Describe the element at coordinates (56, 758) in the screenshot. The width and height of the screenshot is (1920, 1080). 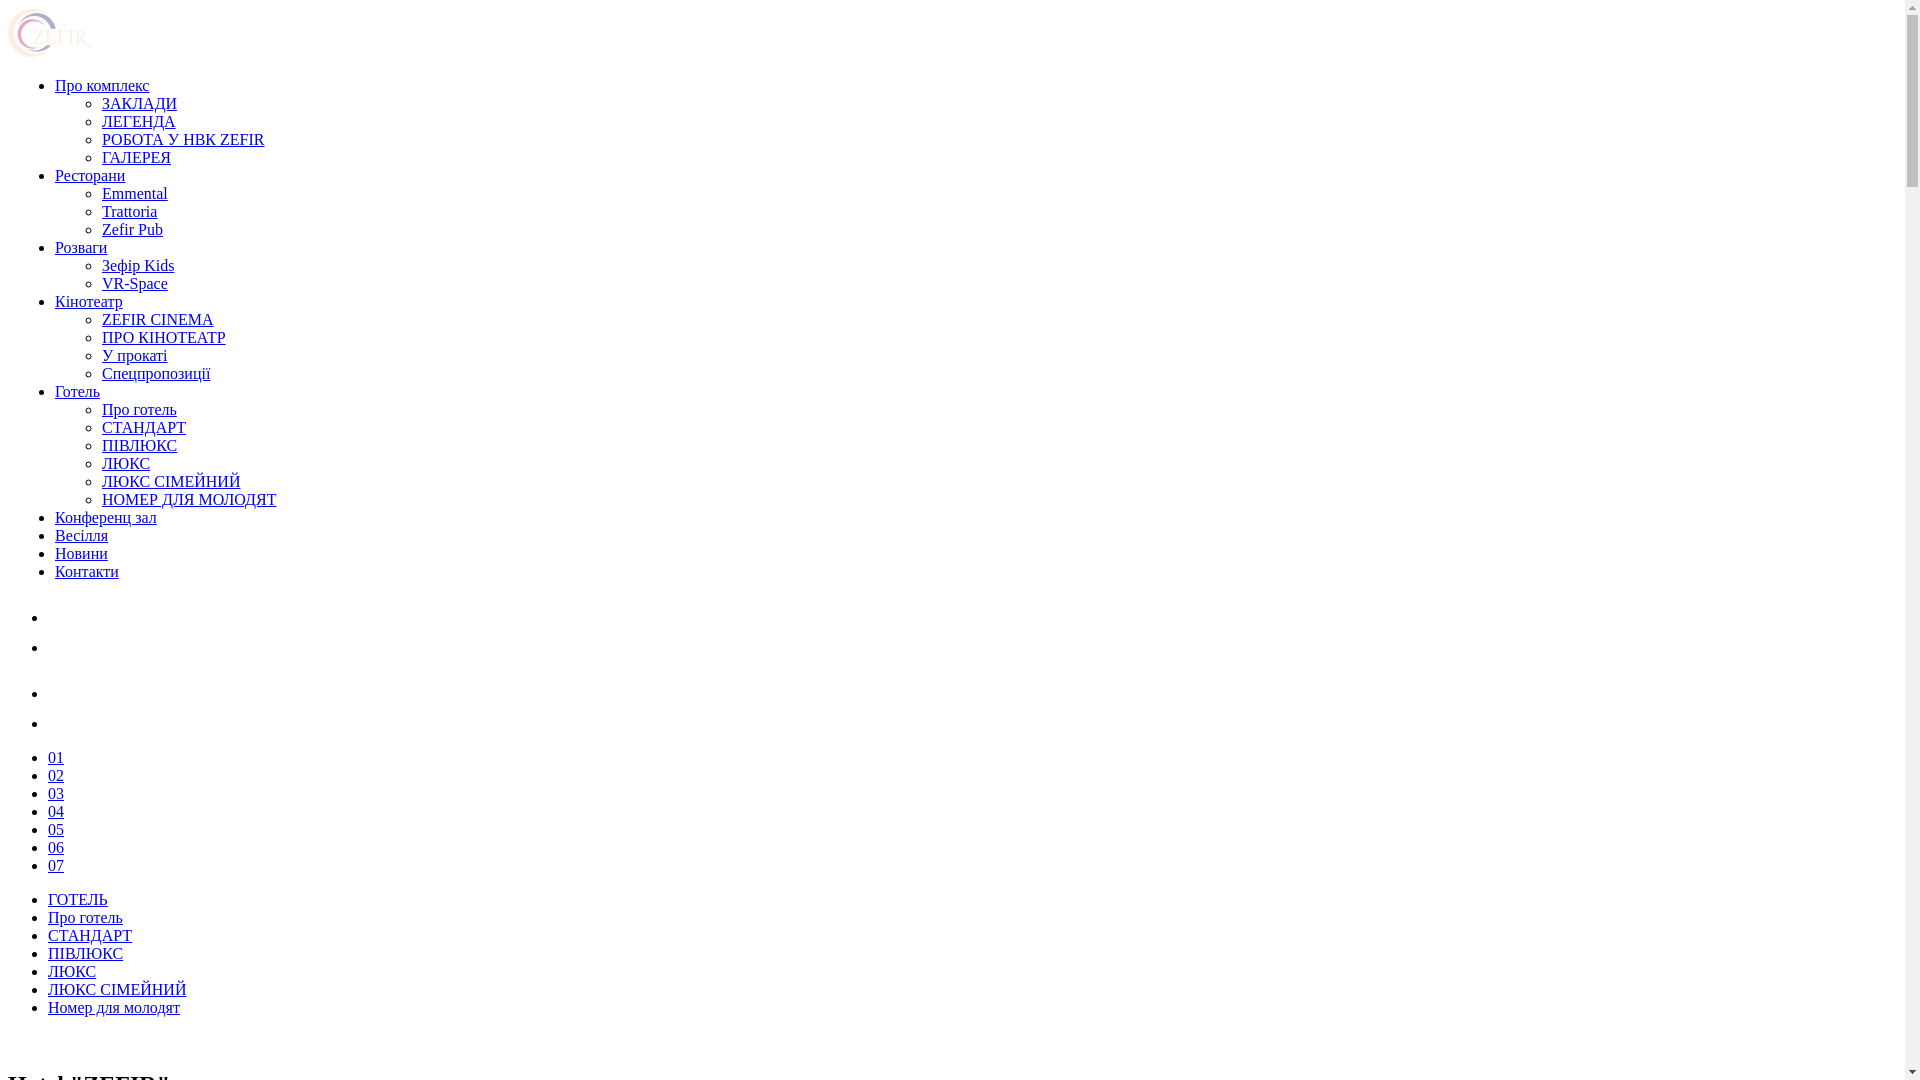
I see `01` at that location.